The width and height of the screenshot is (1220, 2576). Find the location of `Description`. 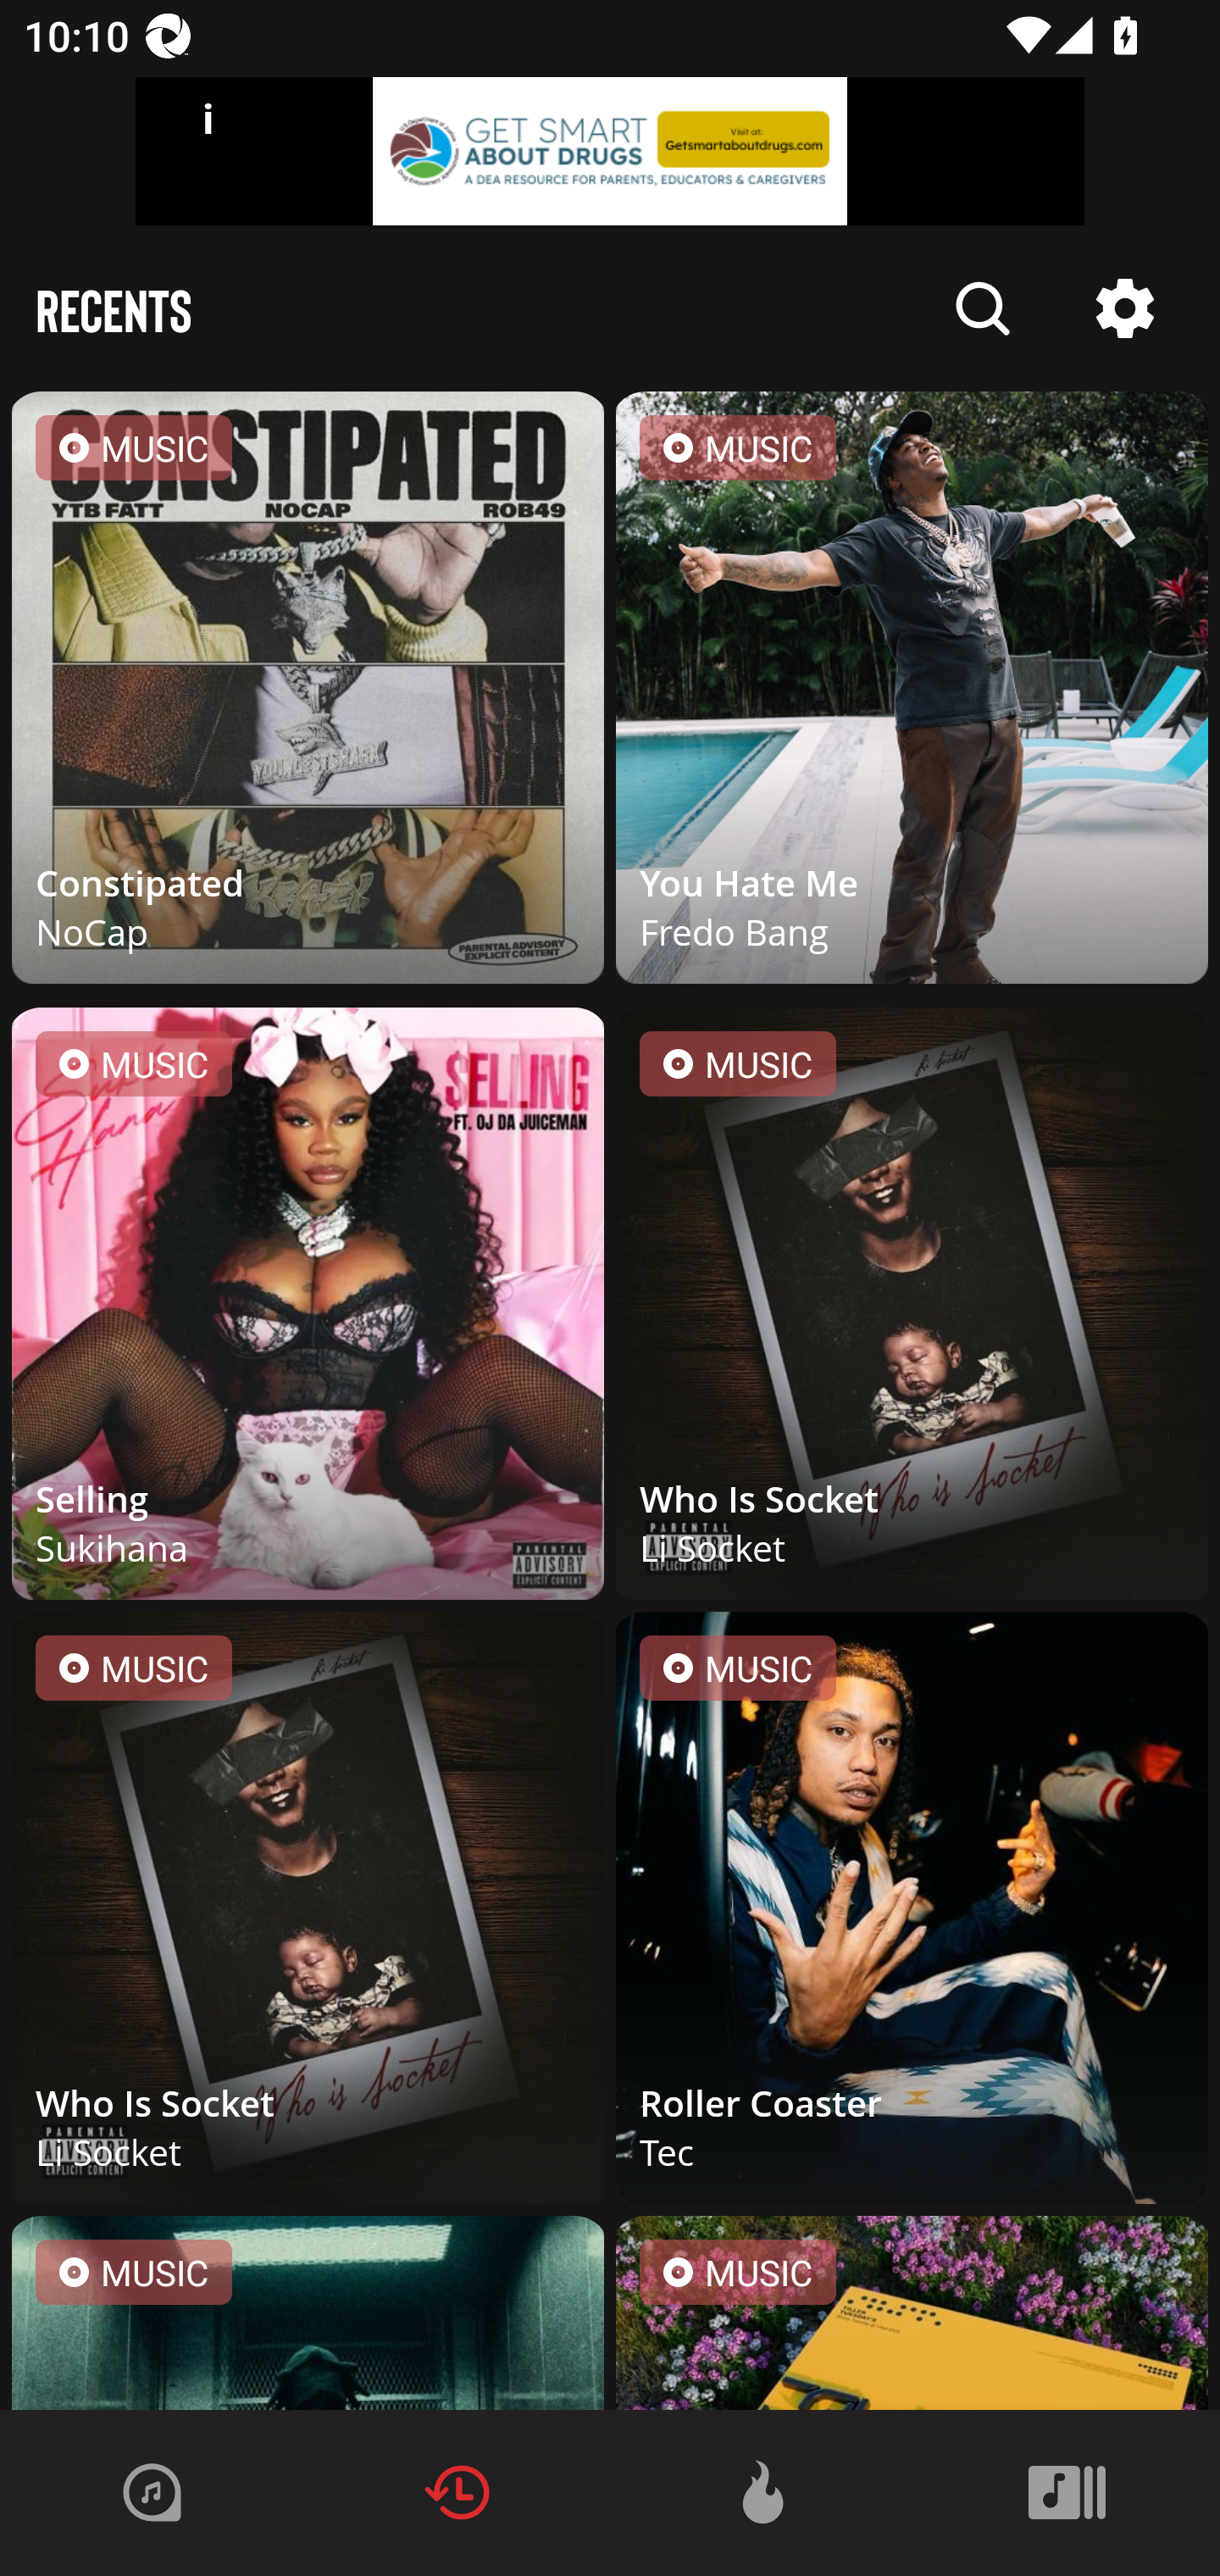

Description is located at coordinates (1125, 308).